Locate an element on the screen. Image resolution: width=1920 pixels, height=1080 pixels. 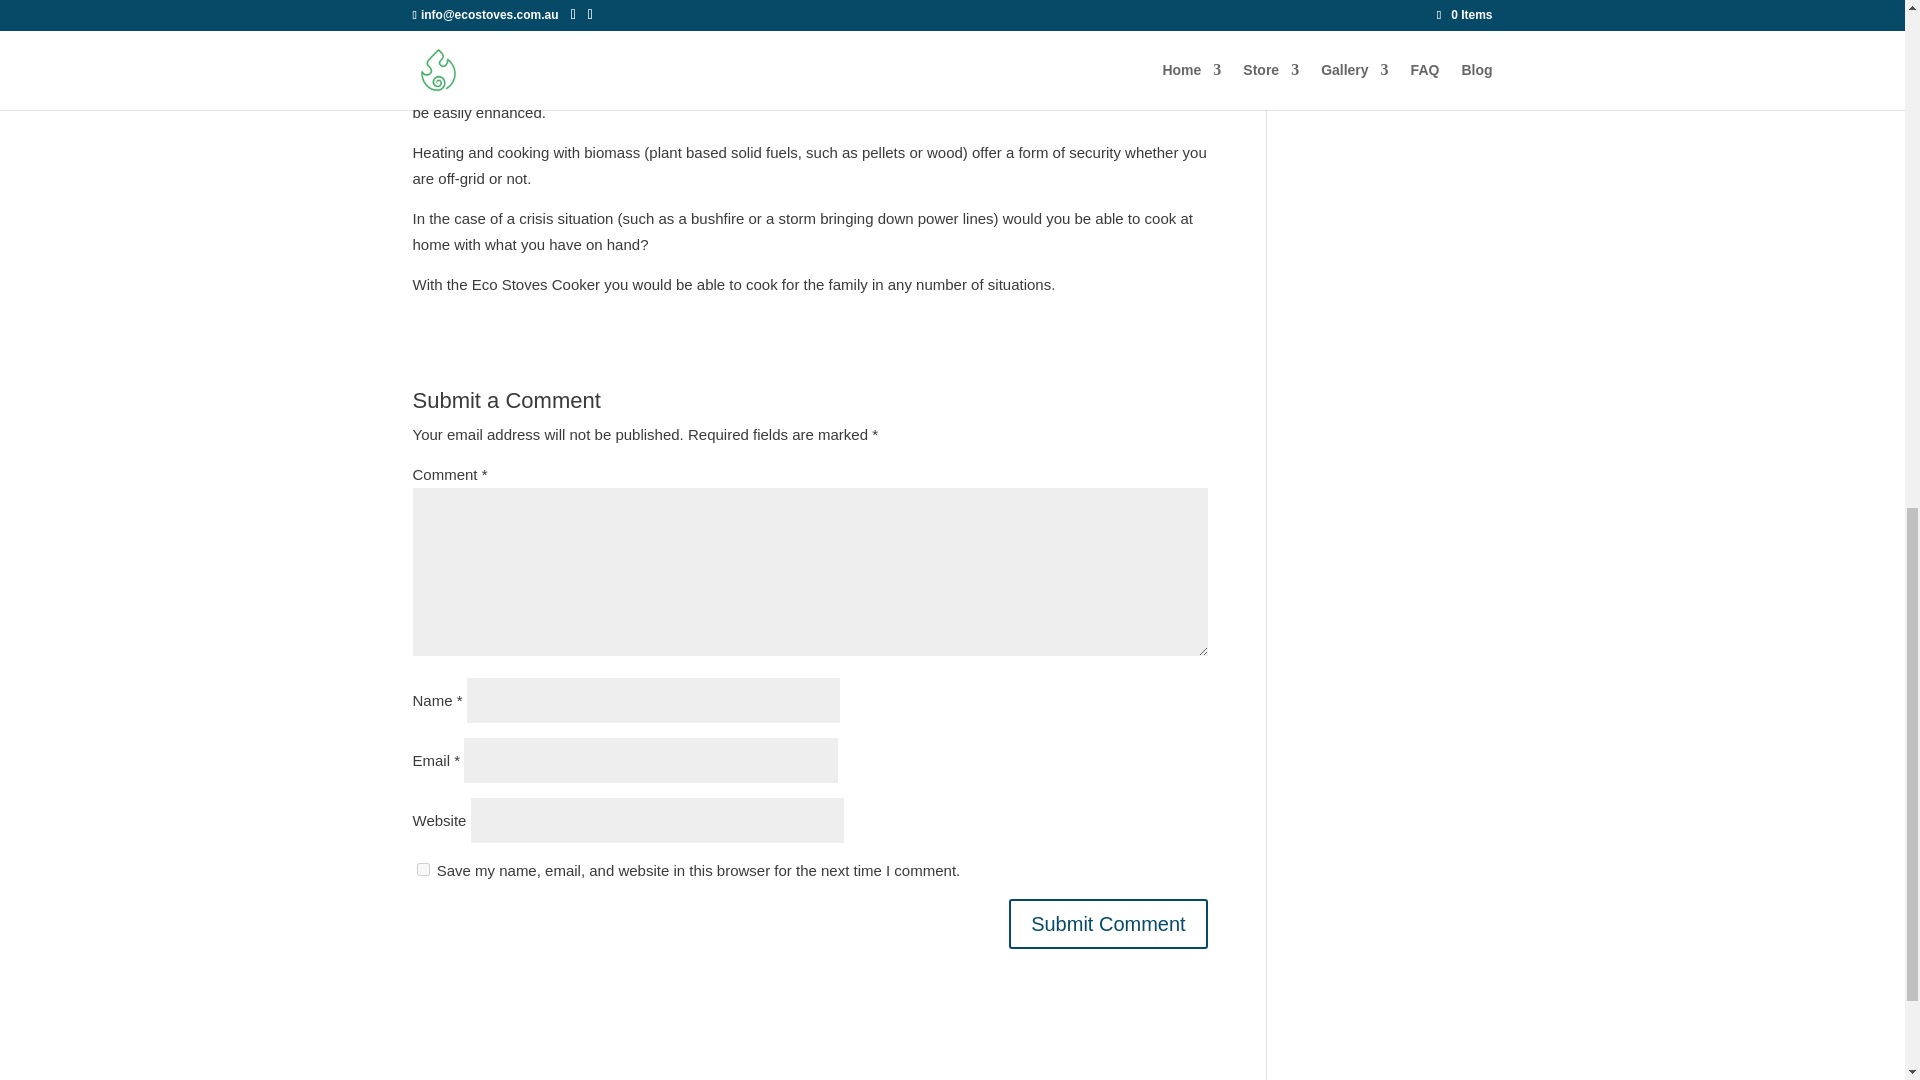
yes is located at coordinates (422, 868).